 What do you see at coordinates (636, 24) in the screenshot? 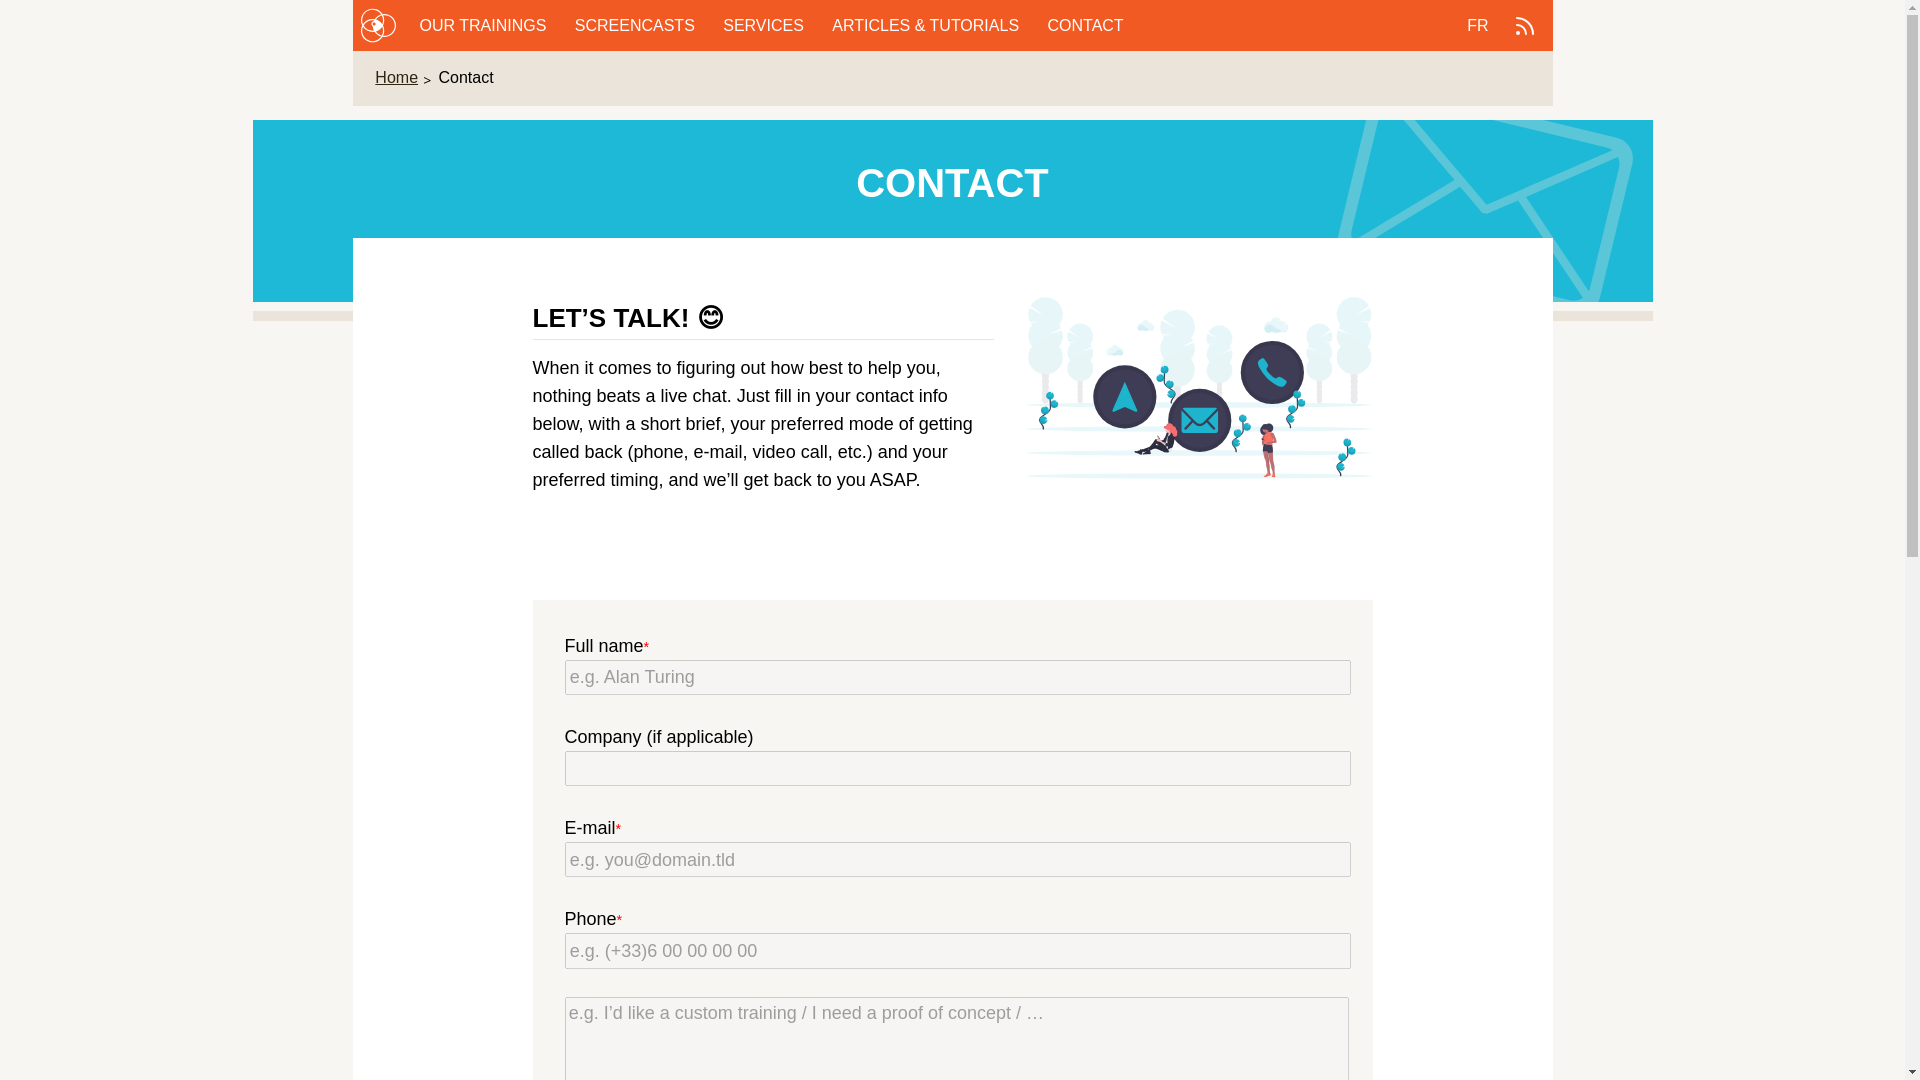
I see `SCREENCASTS` at bounding box center [636, 24].